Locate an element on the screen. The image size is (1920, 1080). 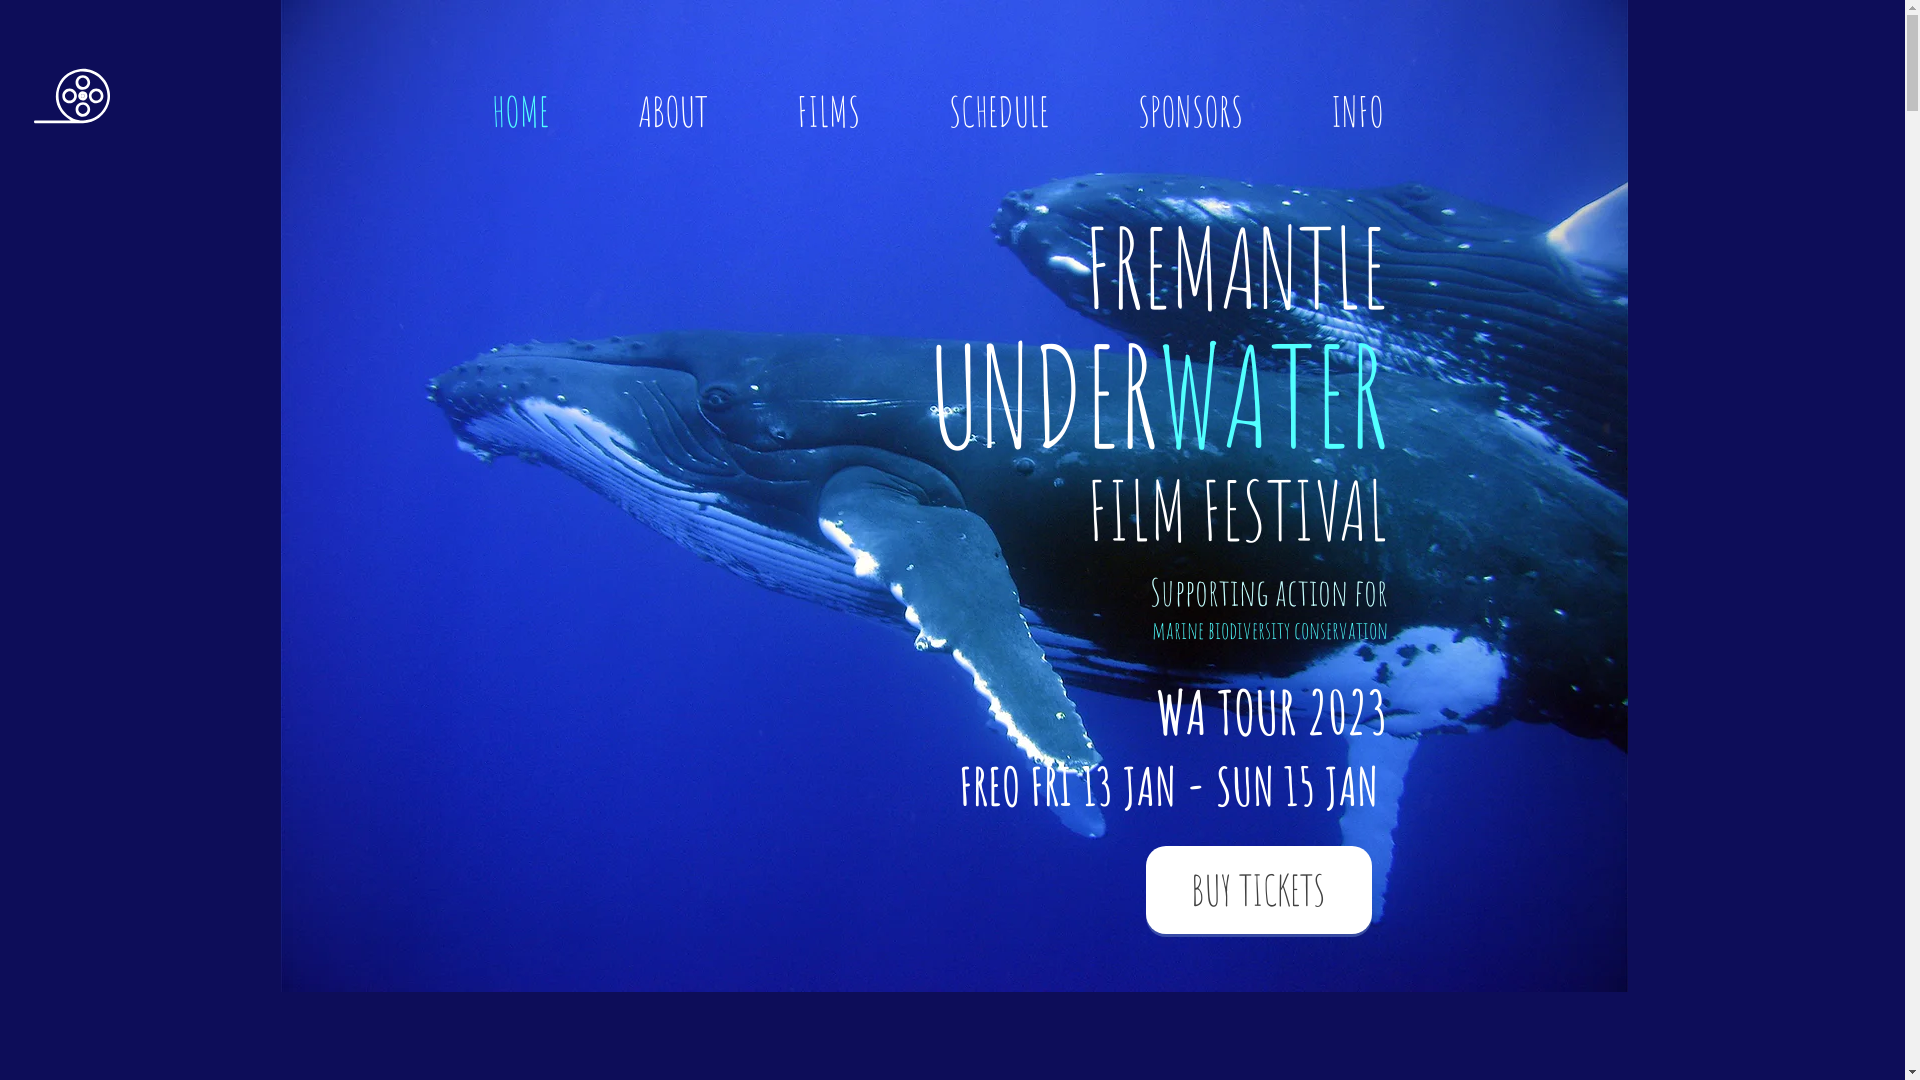
INFO is located at coordinates (1390, 108).